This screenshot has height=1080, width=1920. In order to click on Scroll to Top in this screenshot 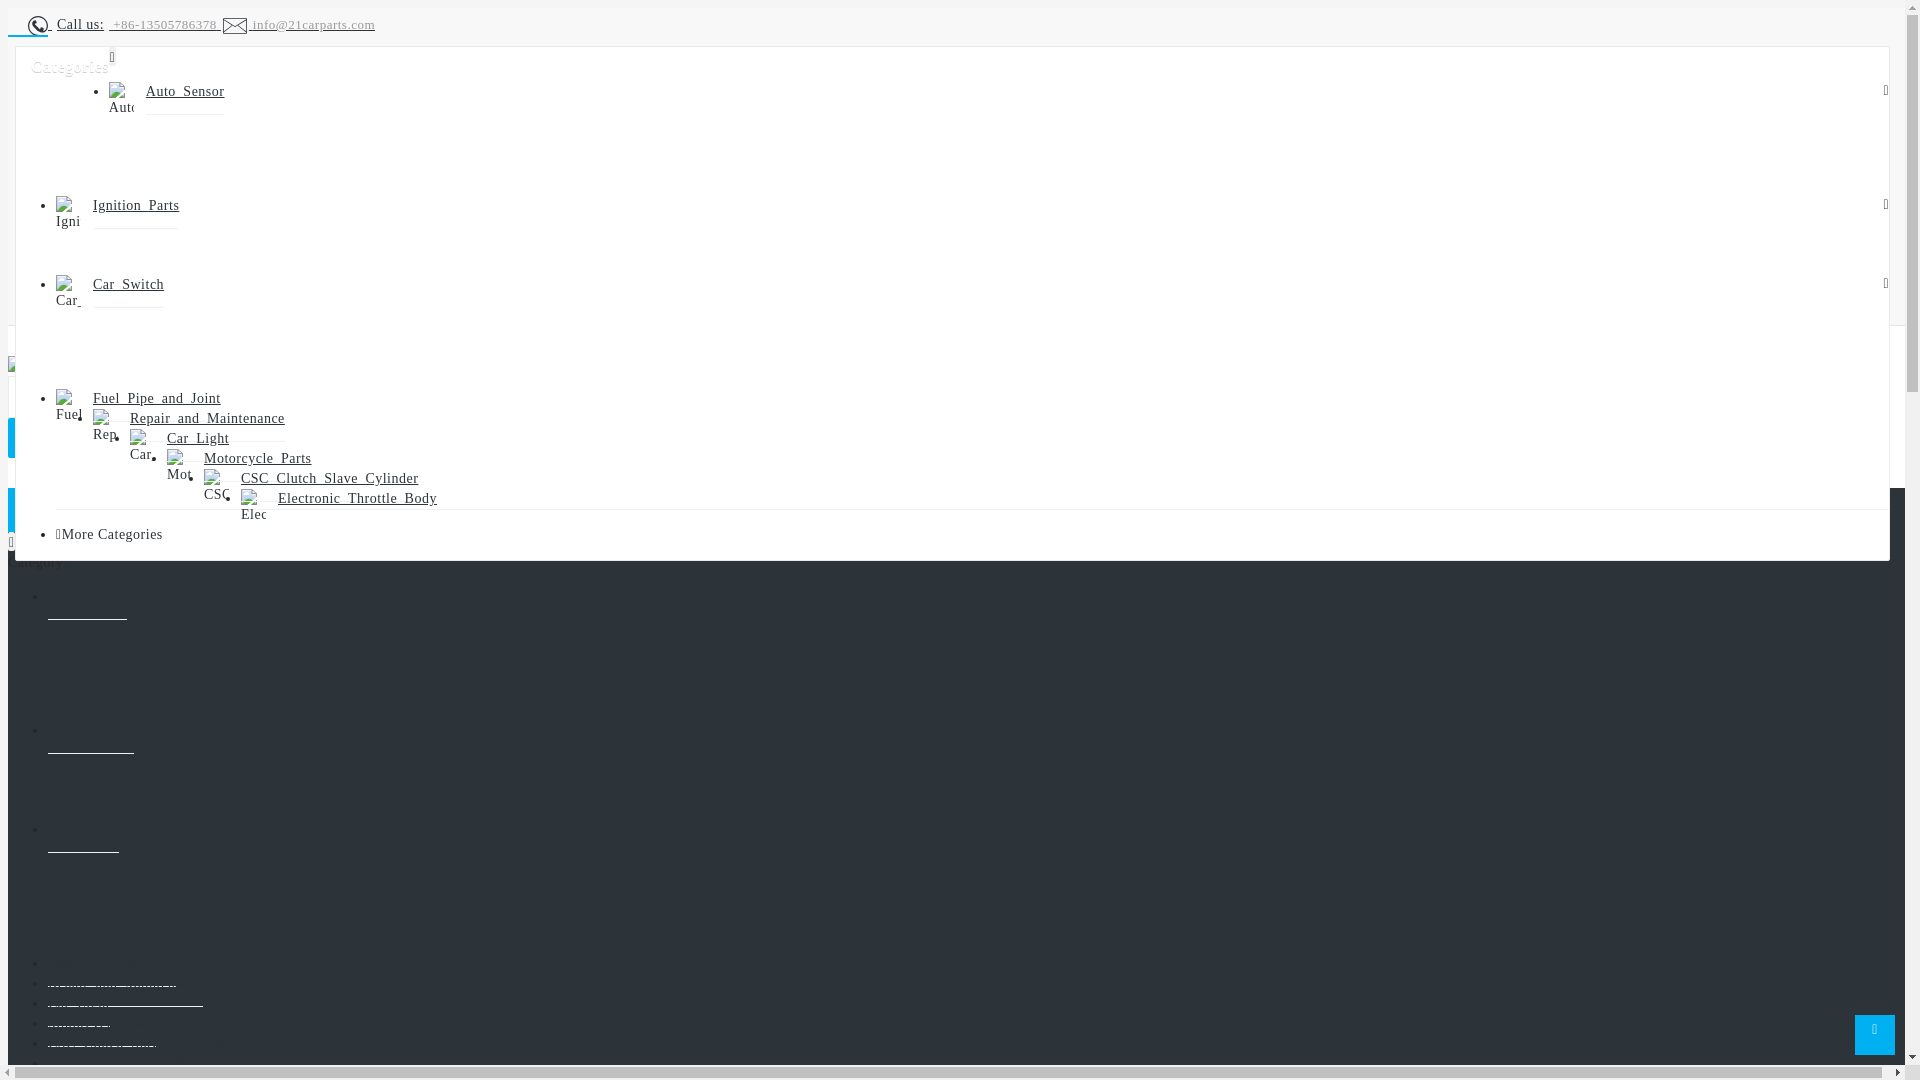, I will do `click(1875, 1035)`.